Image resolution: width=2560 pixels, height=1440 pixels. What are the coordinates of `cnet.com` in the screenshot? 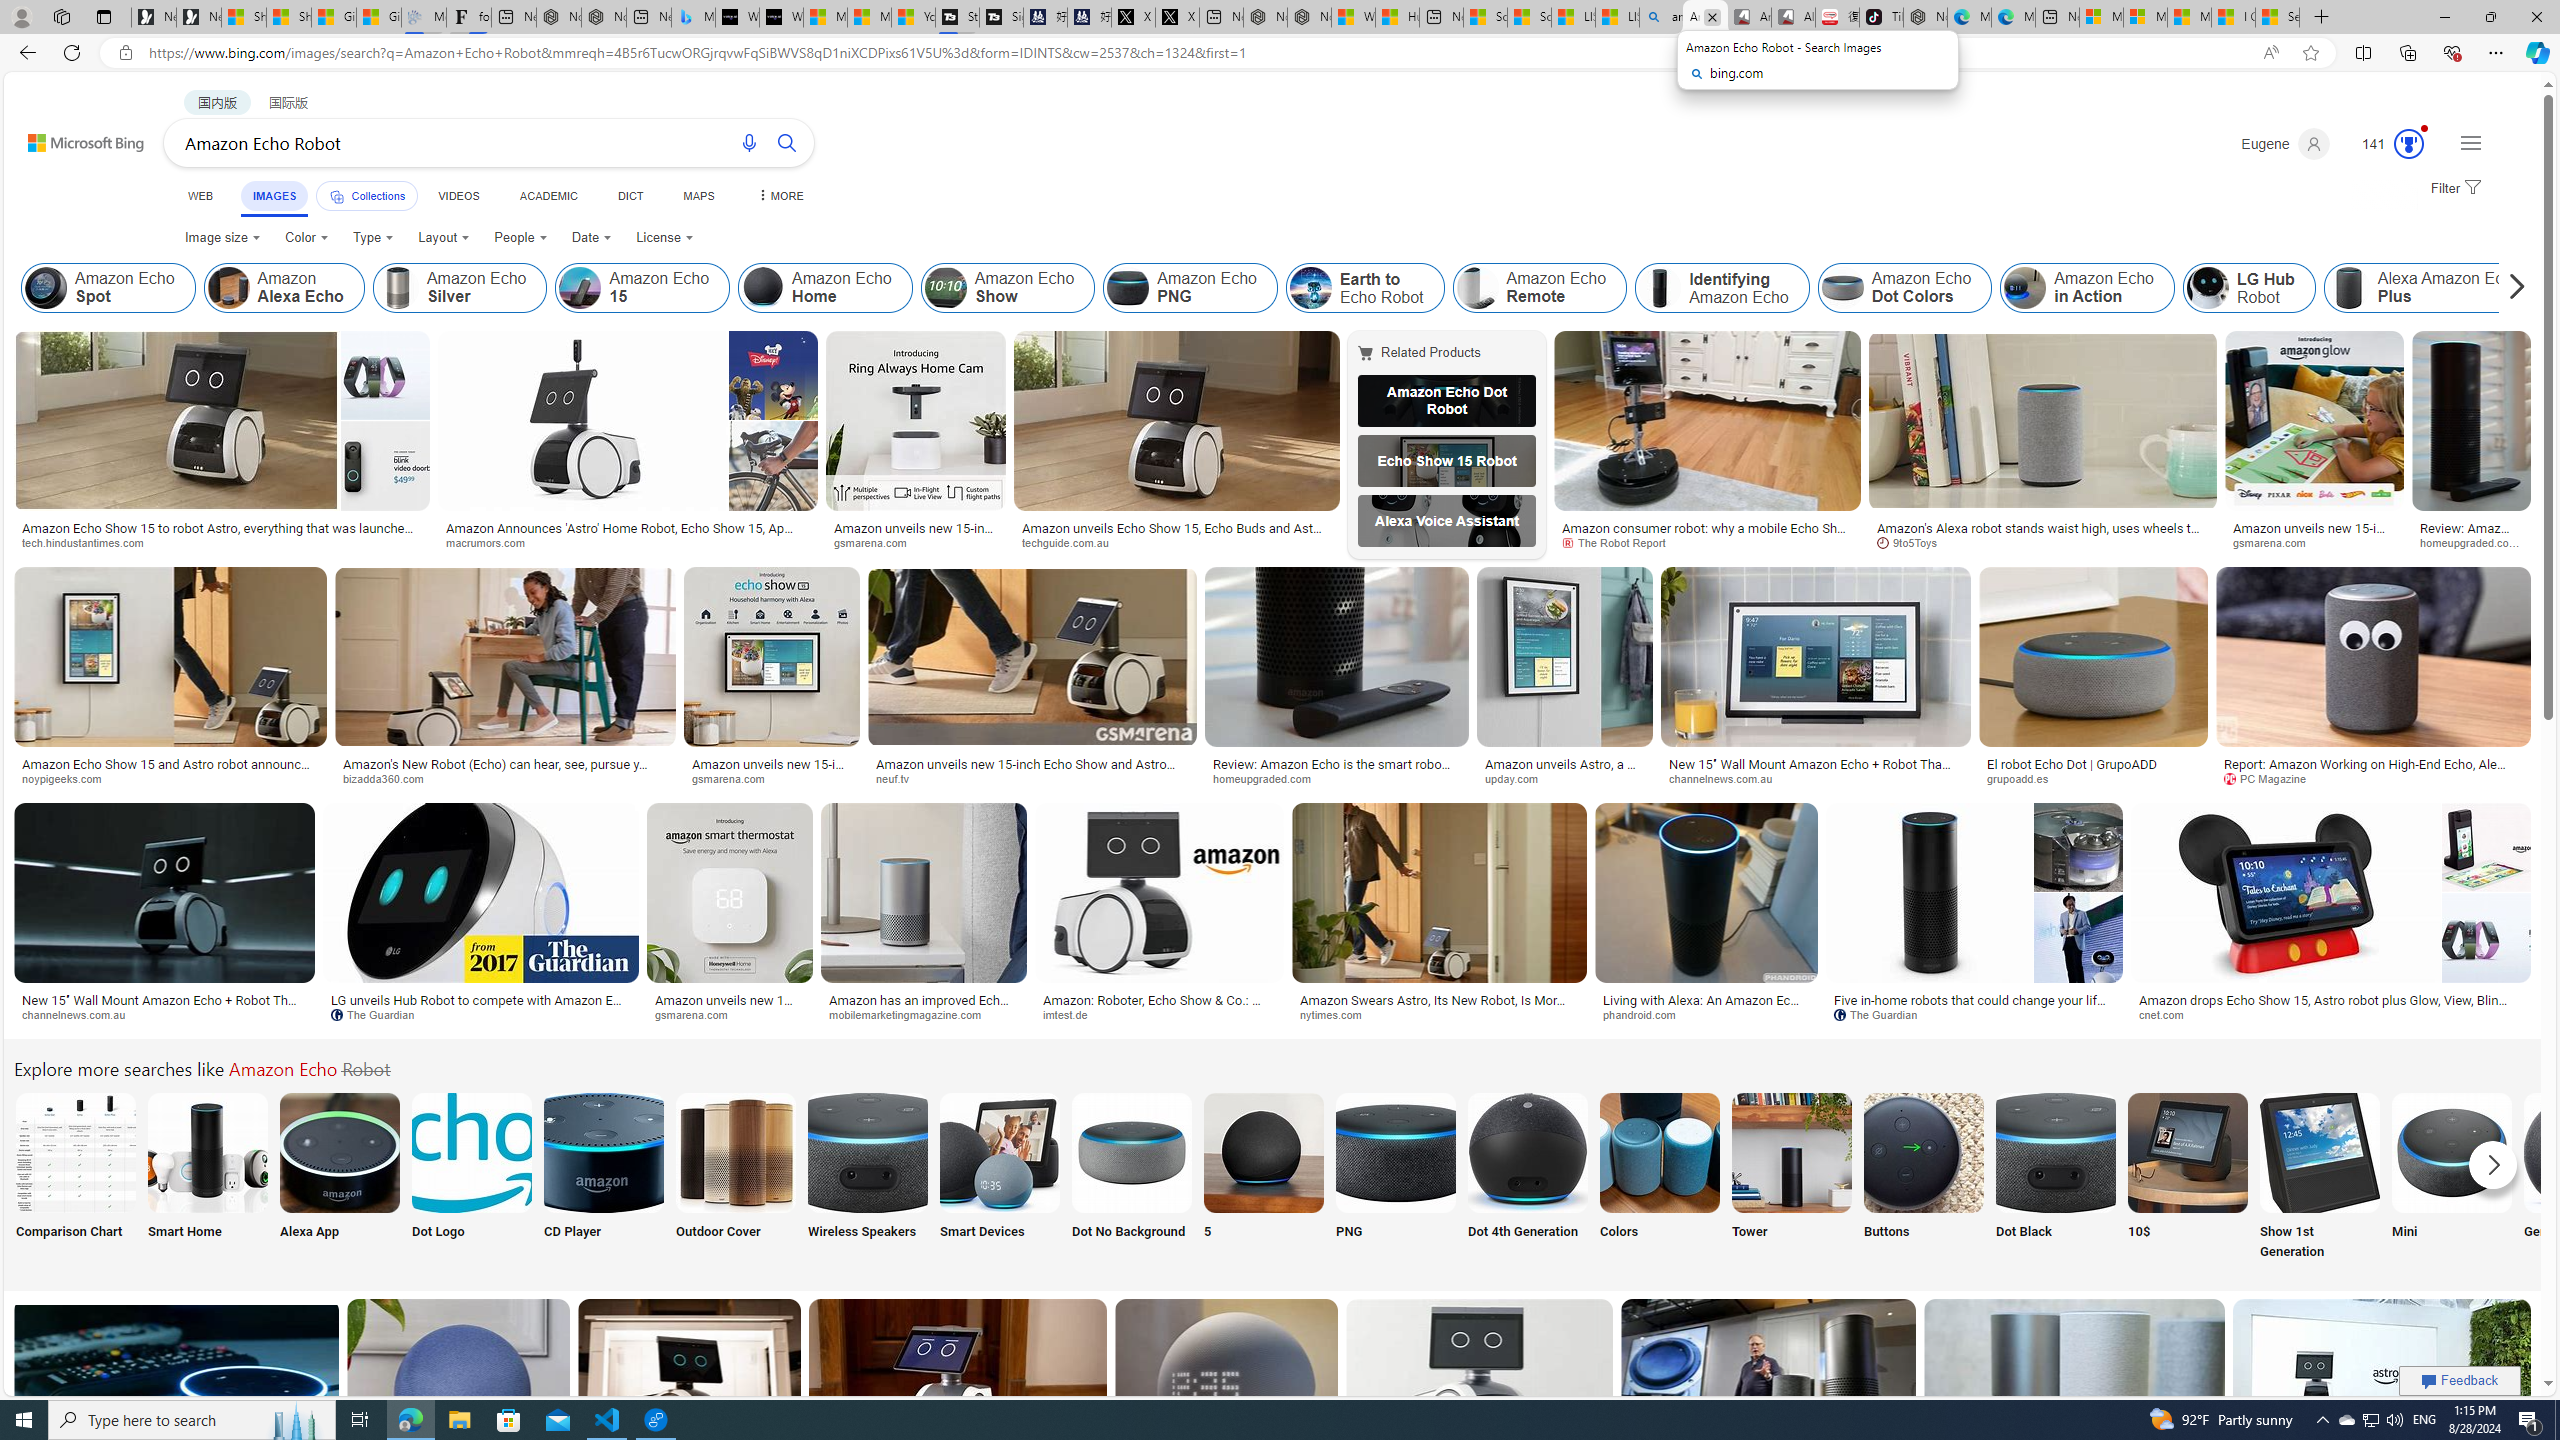 It's located at (2332, 1014).